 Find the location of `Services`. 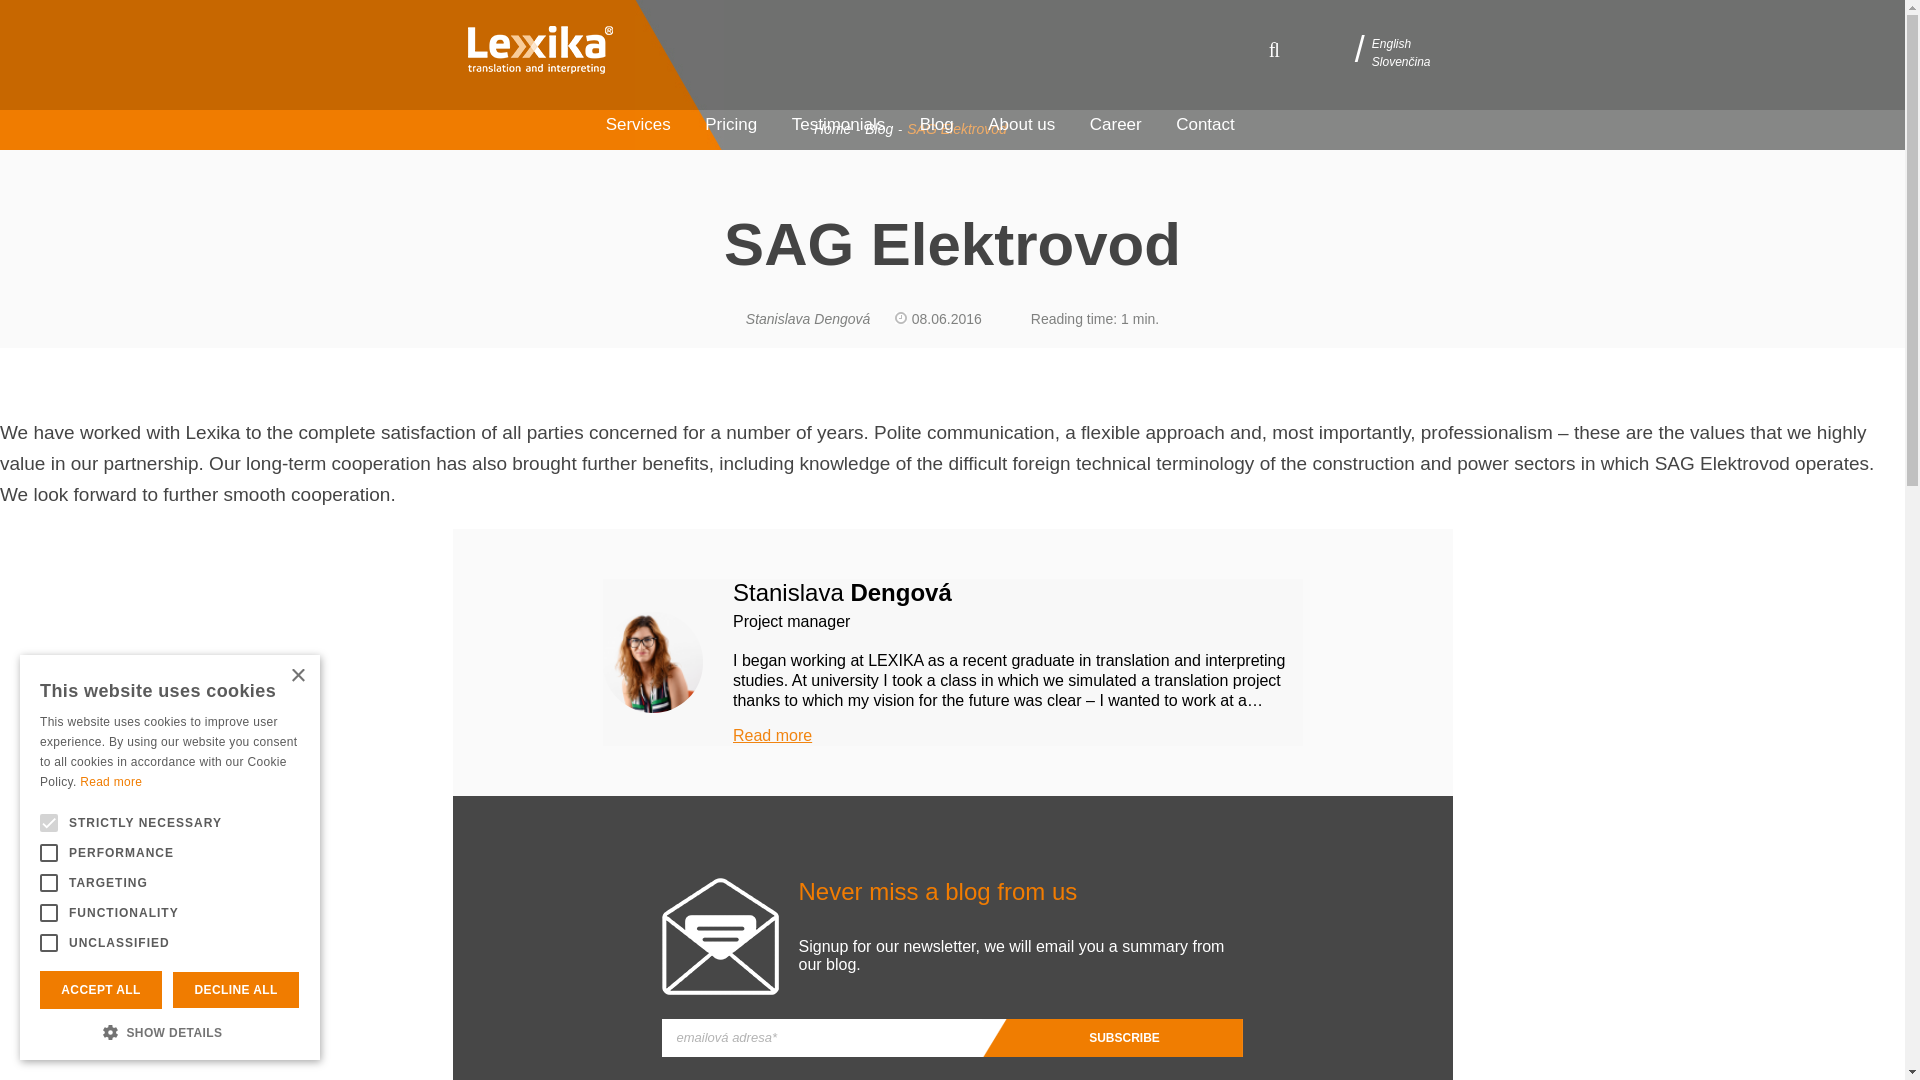

Services is located at coordinates (638, 124).